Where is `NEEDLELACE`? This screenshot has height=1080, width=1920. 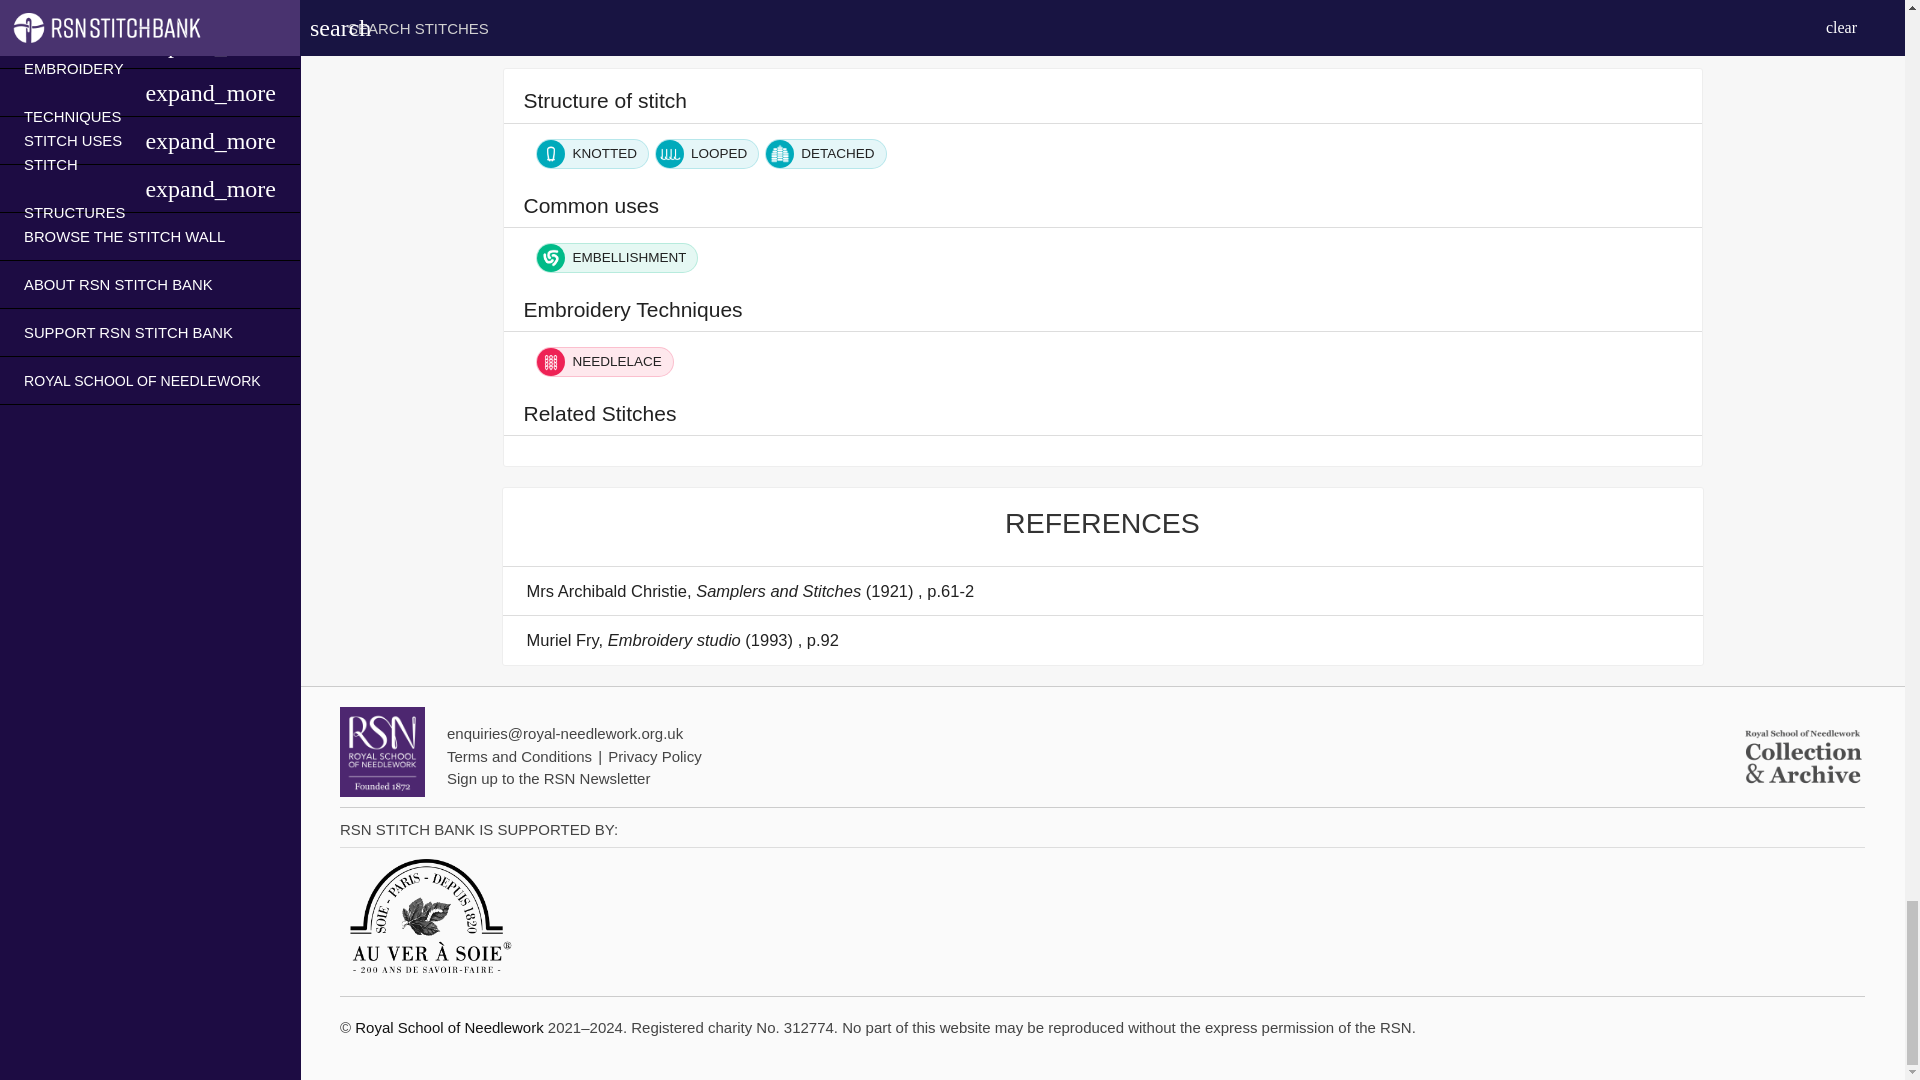 NEEDLELACE is located at coordinates (604, 361).